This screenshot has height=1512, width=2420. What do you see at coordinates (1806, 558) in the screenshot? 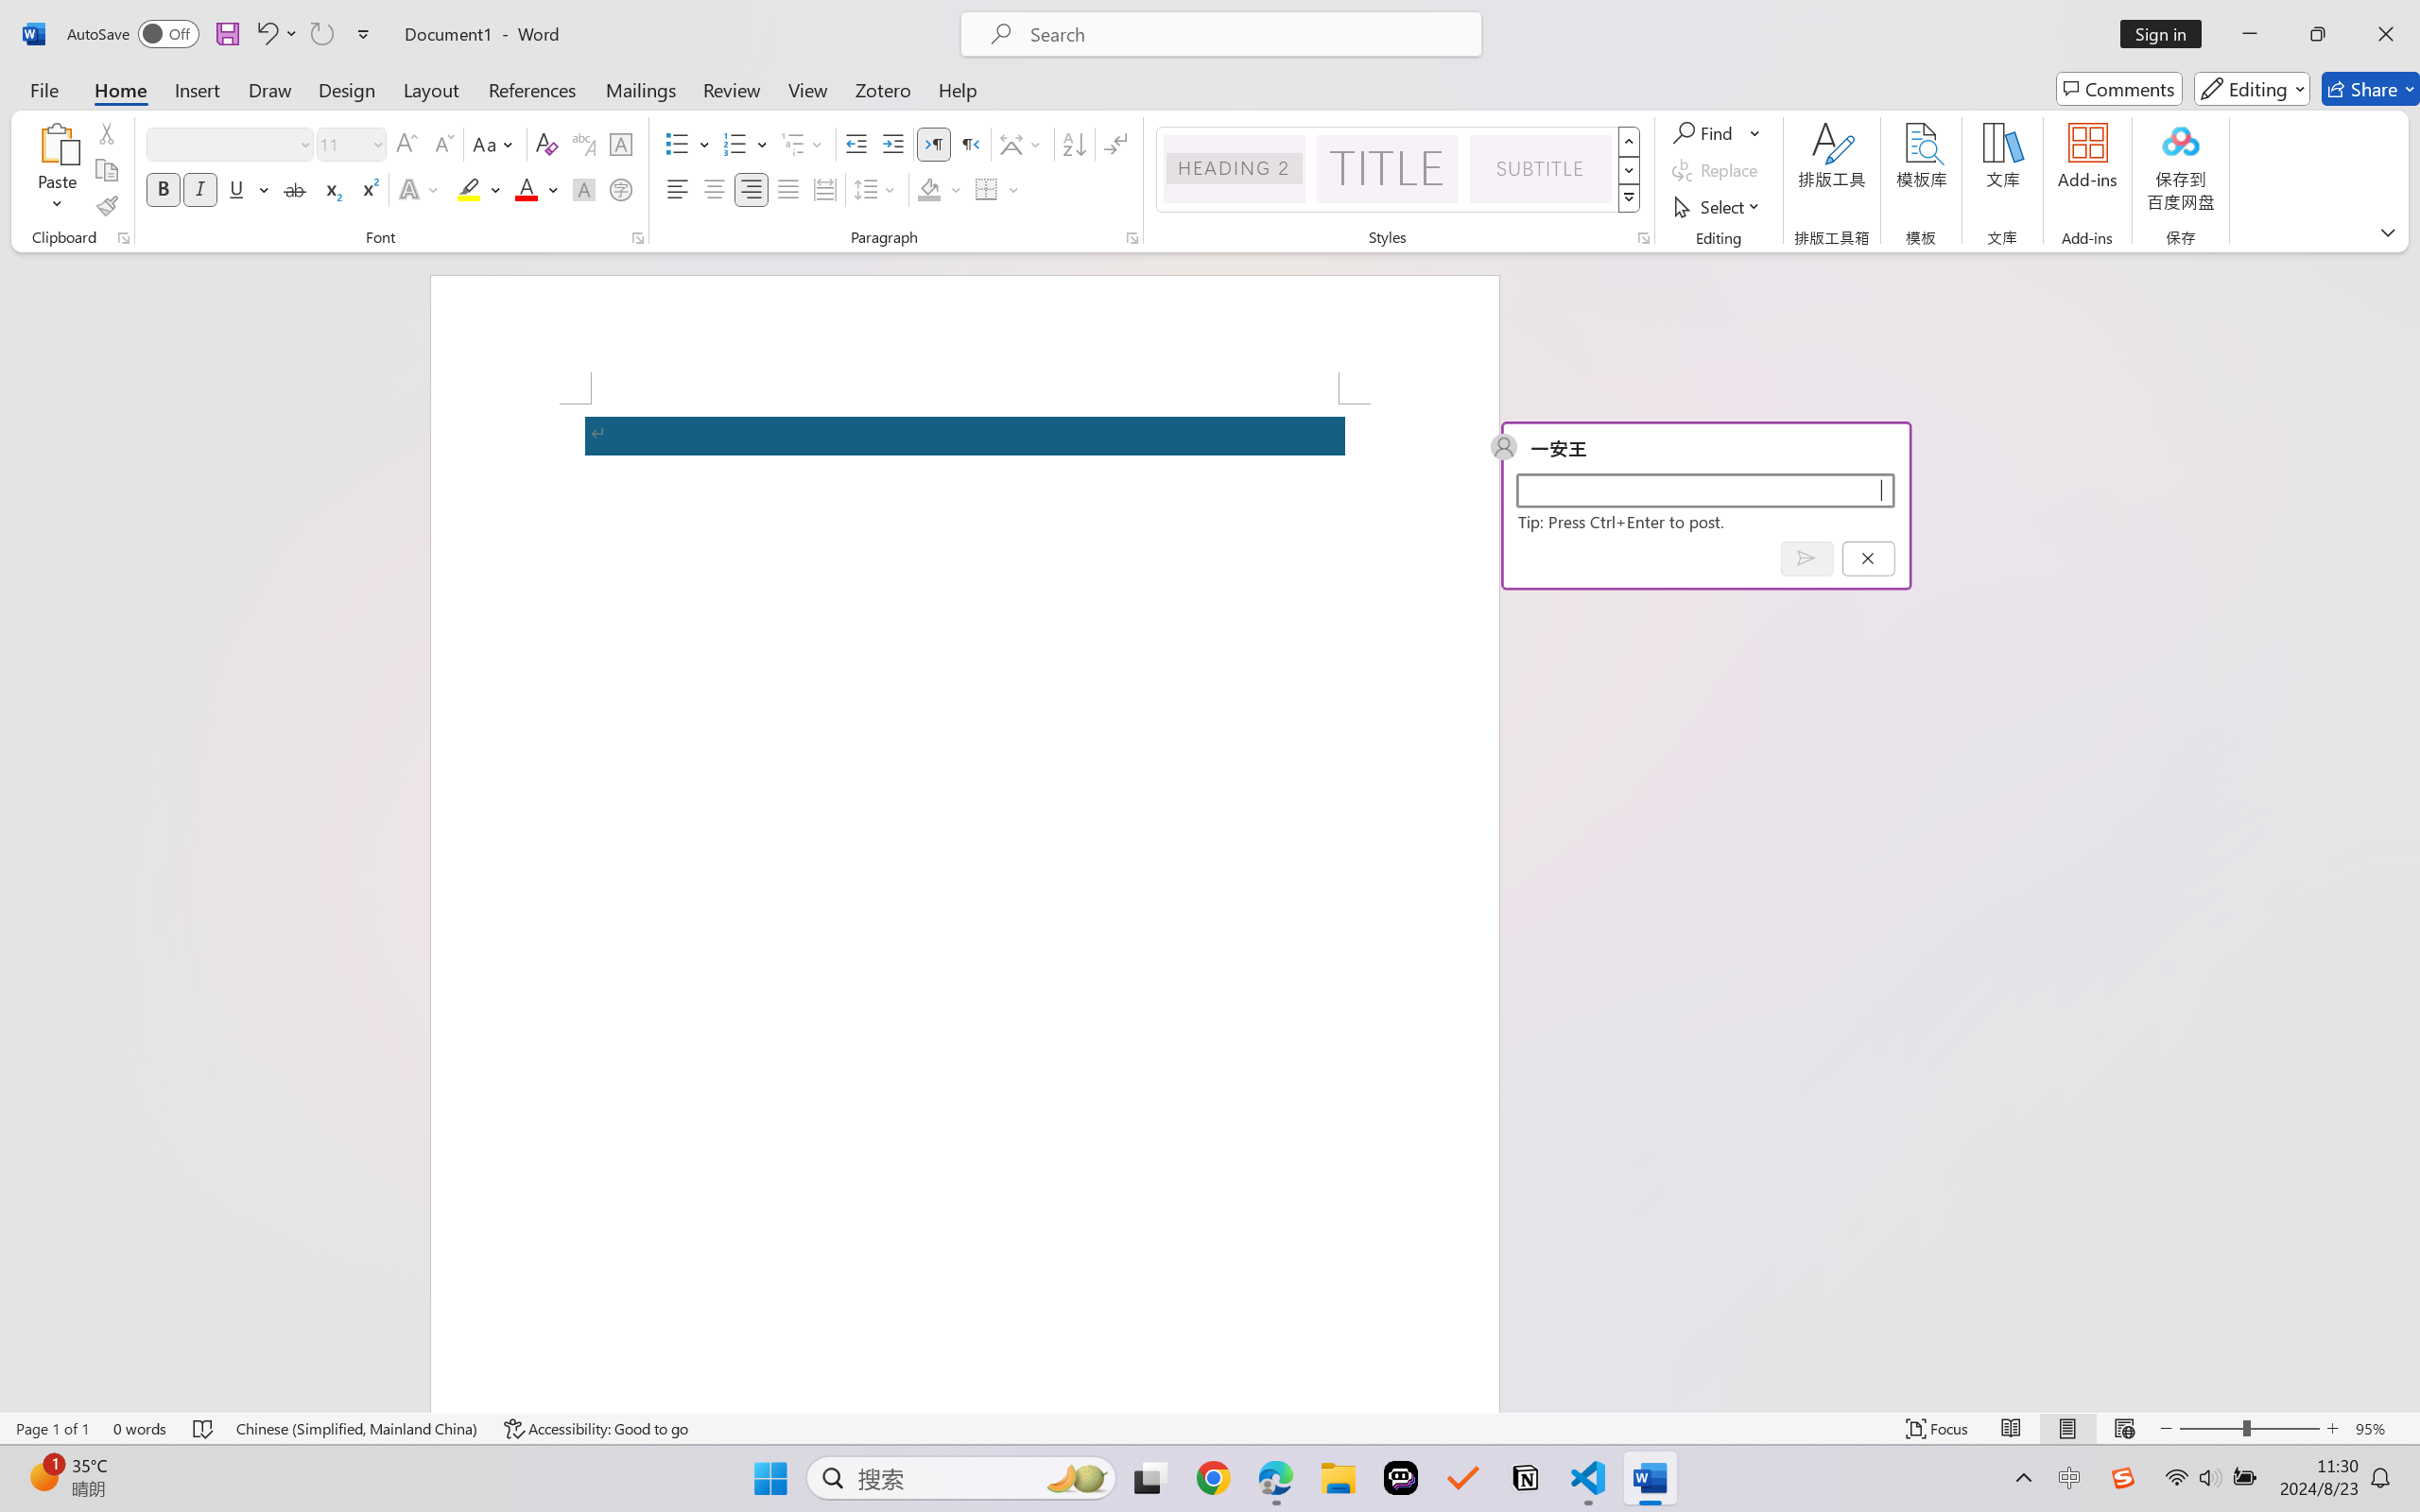
I see `Post comment (Ctrl + Enter)` at bounding box center [1806, 558].